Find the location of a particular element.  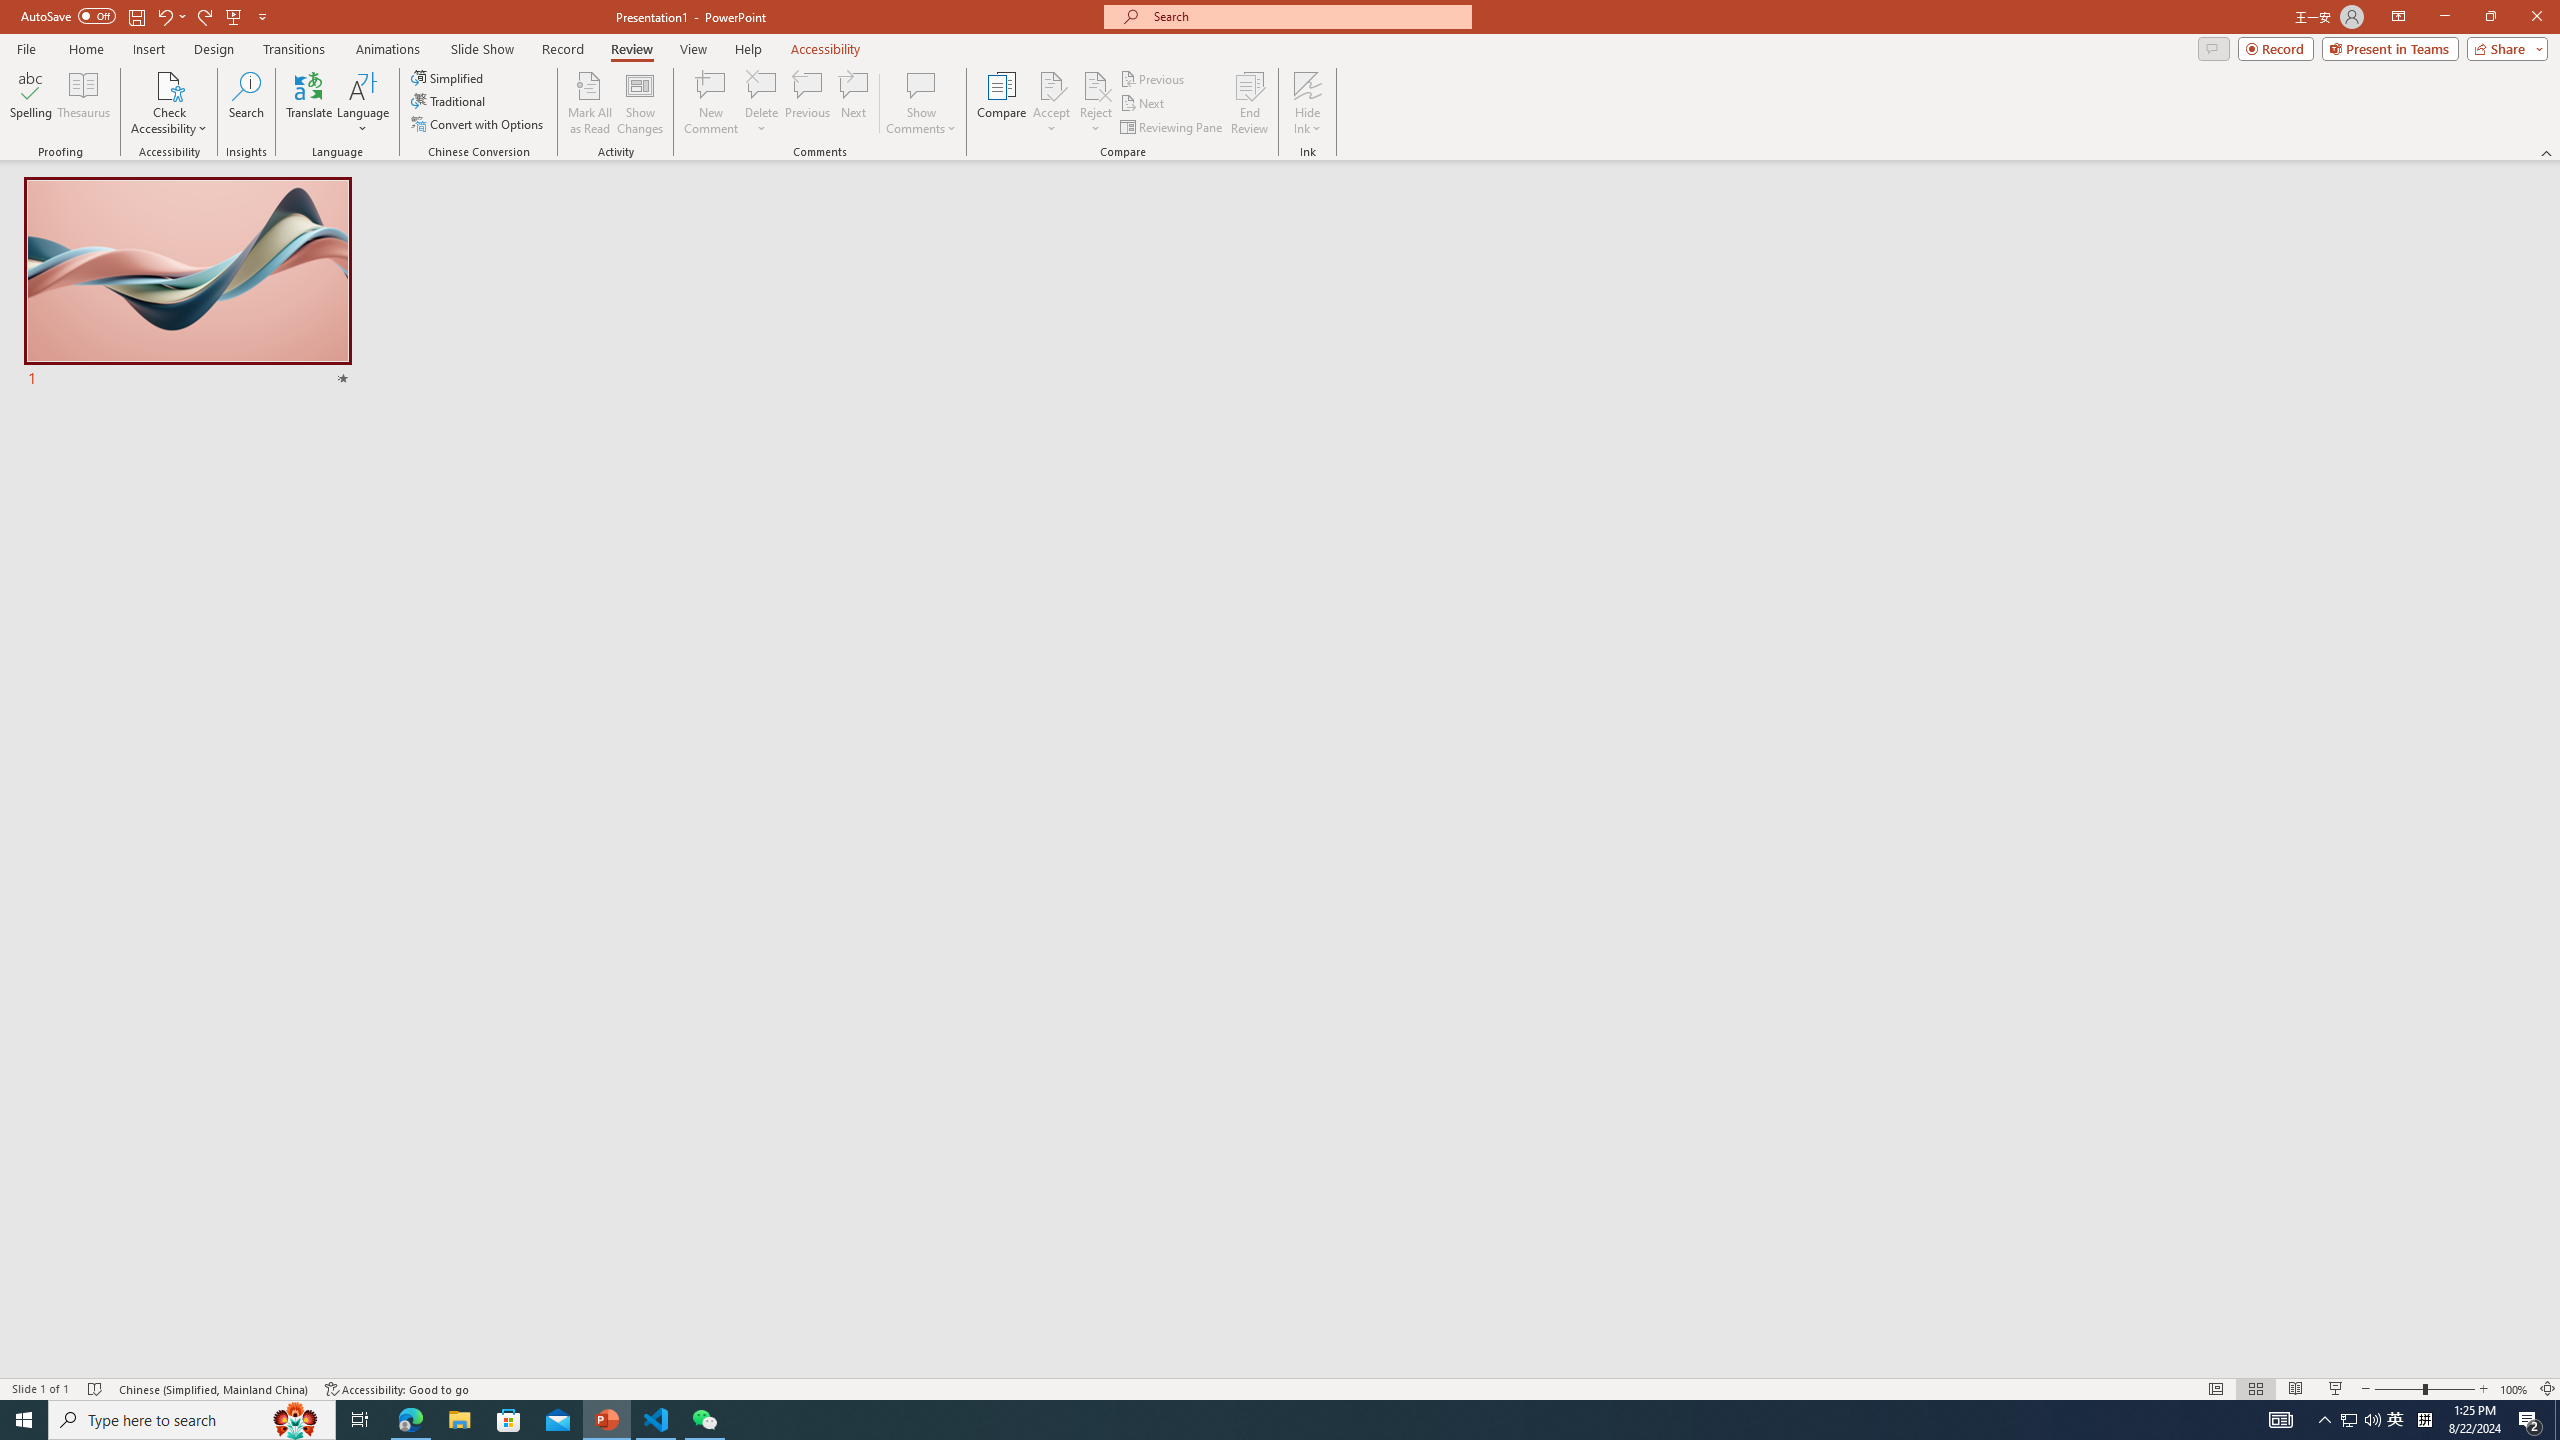

Convert with Options... is located at coordinates (478, 124).